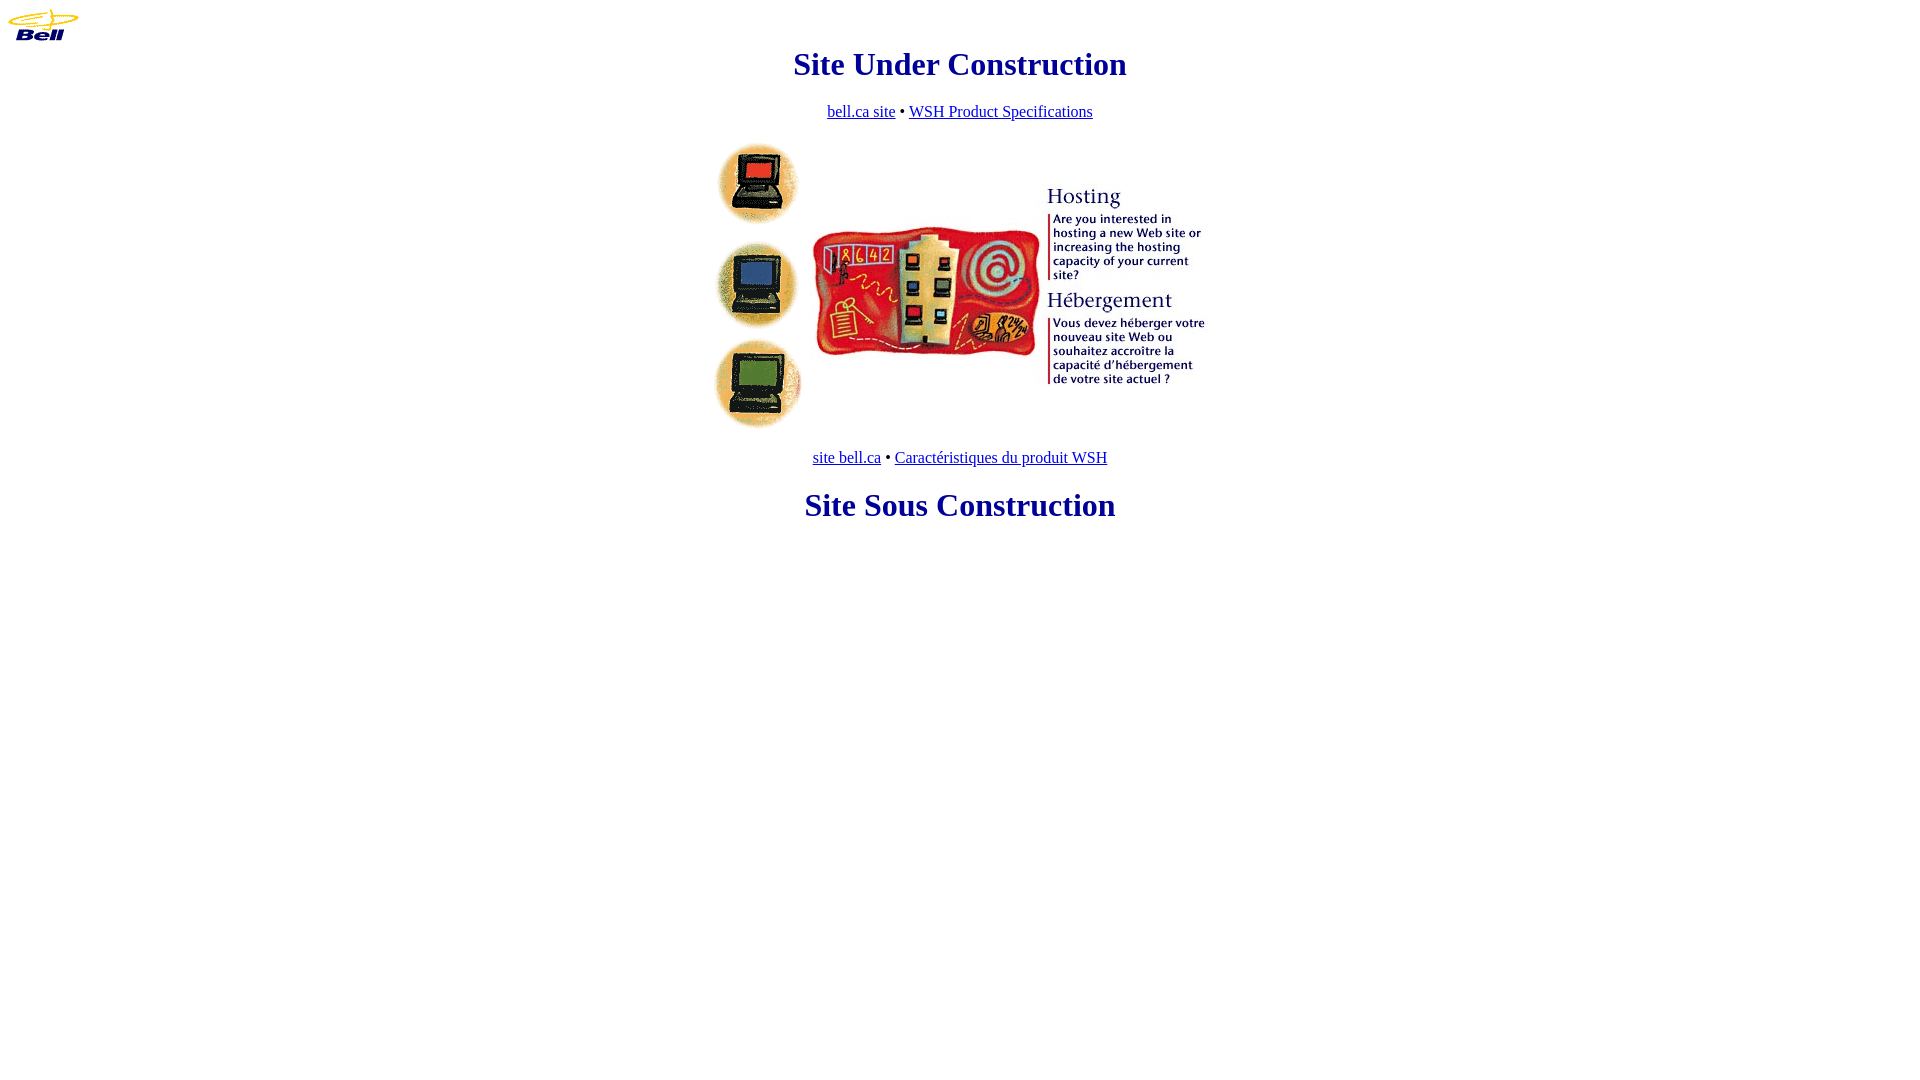  What do you see at coordinates (1001, 112) in the screenshot?
I see `WSH Product Specifications` at bounding box center [1001, 112].